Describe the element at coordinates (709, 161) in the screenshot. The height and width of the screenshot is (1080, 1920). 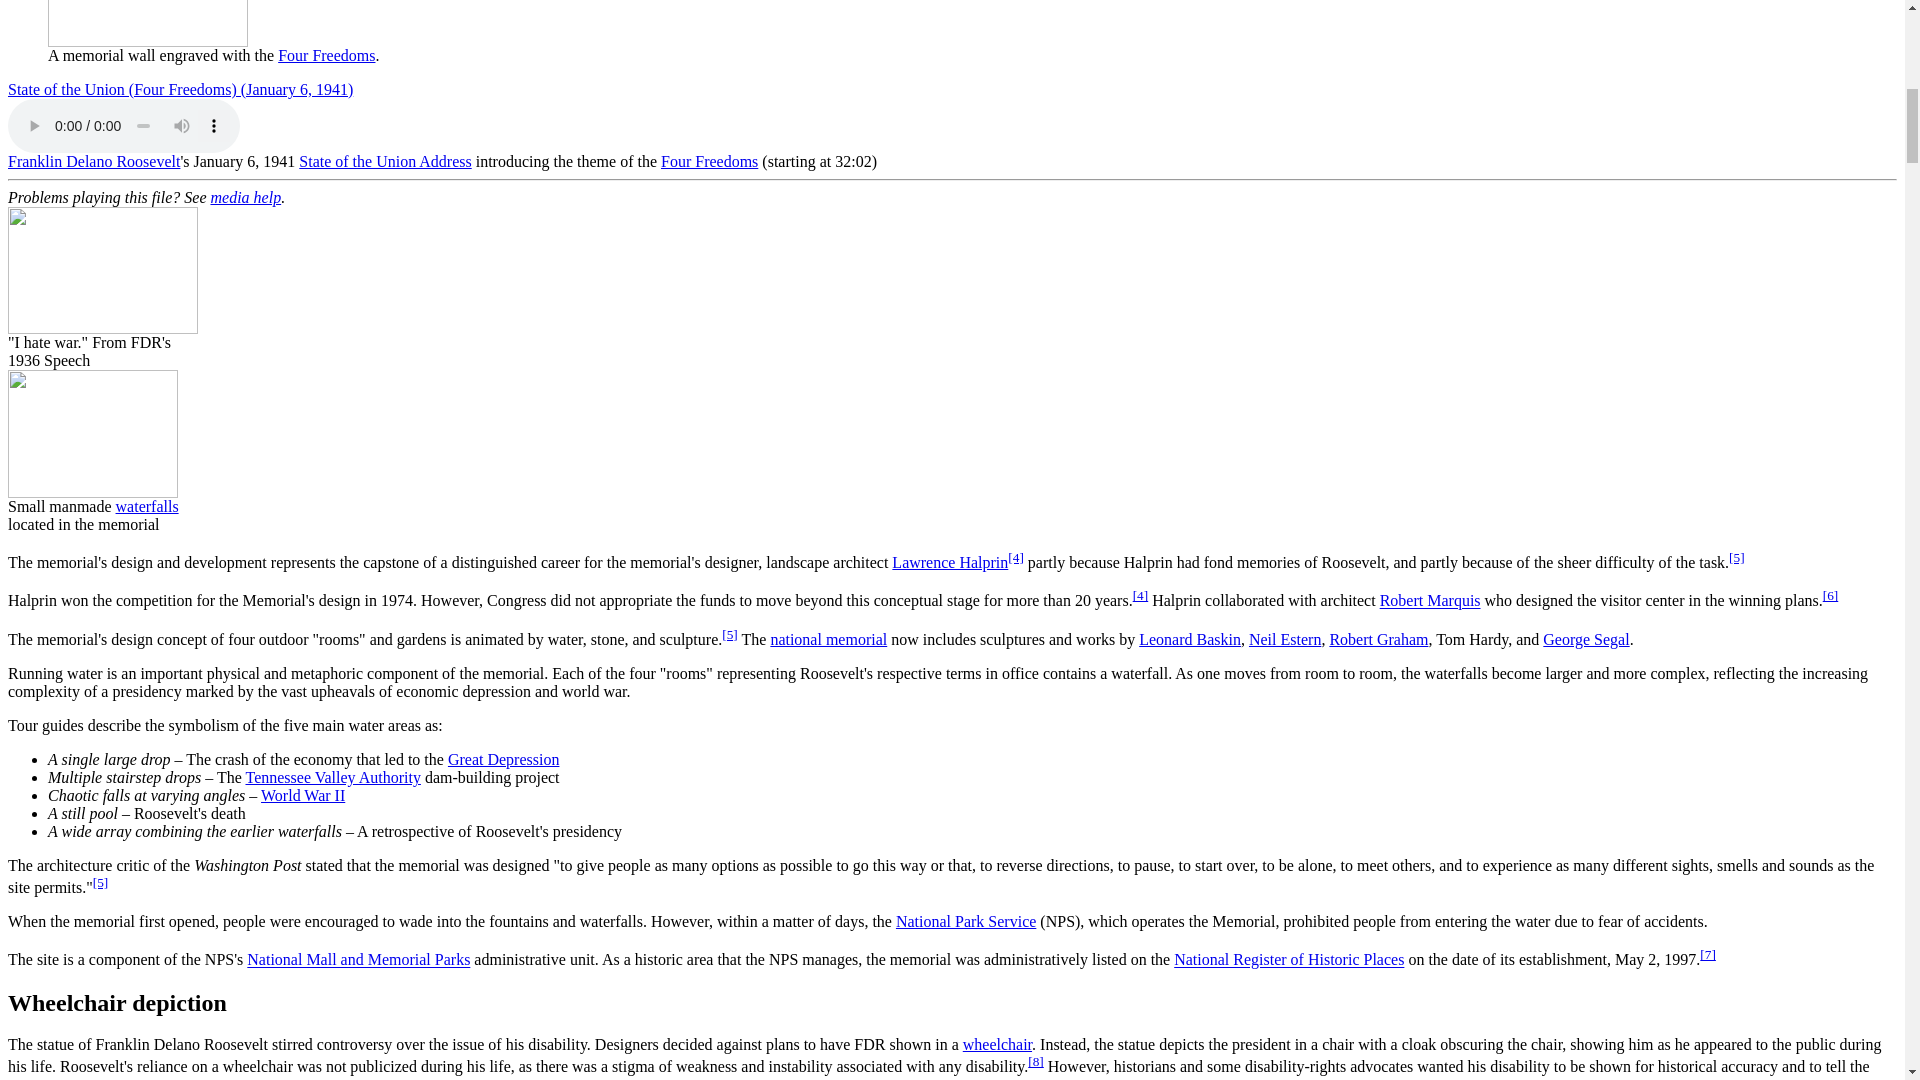
I see `Four Freedoms` at that location.